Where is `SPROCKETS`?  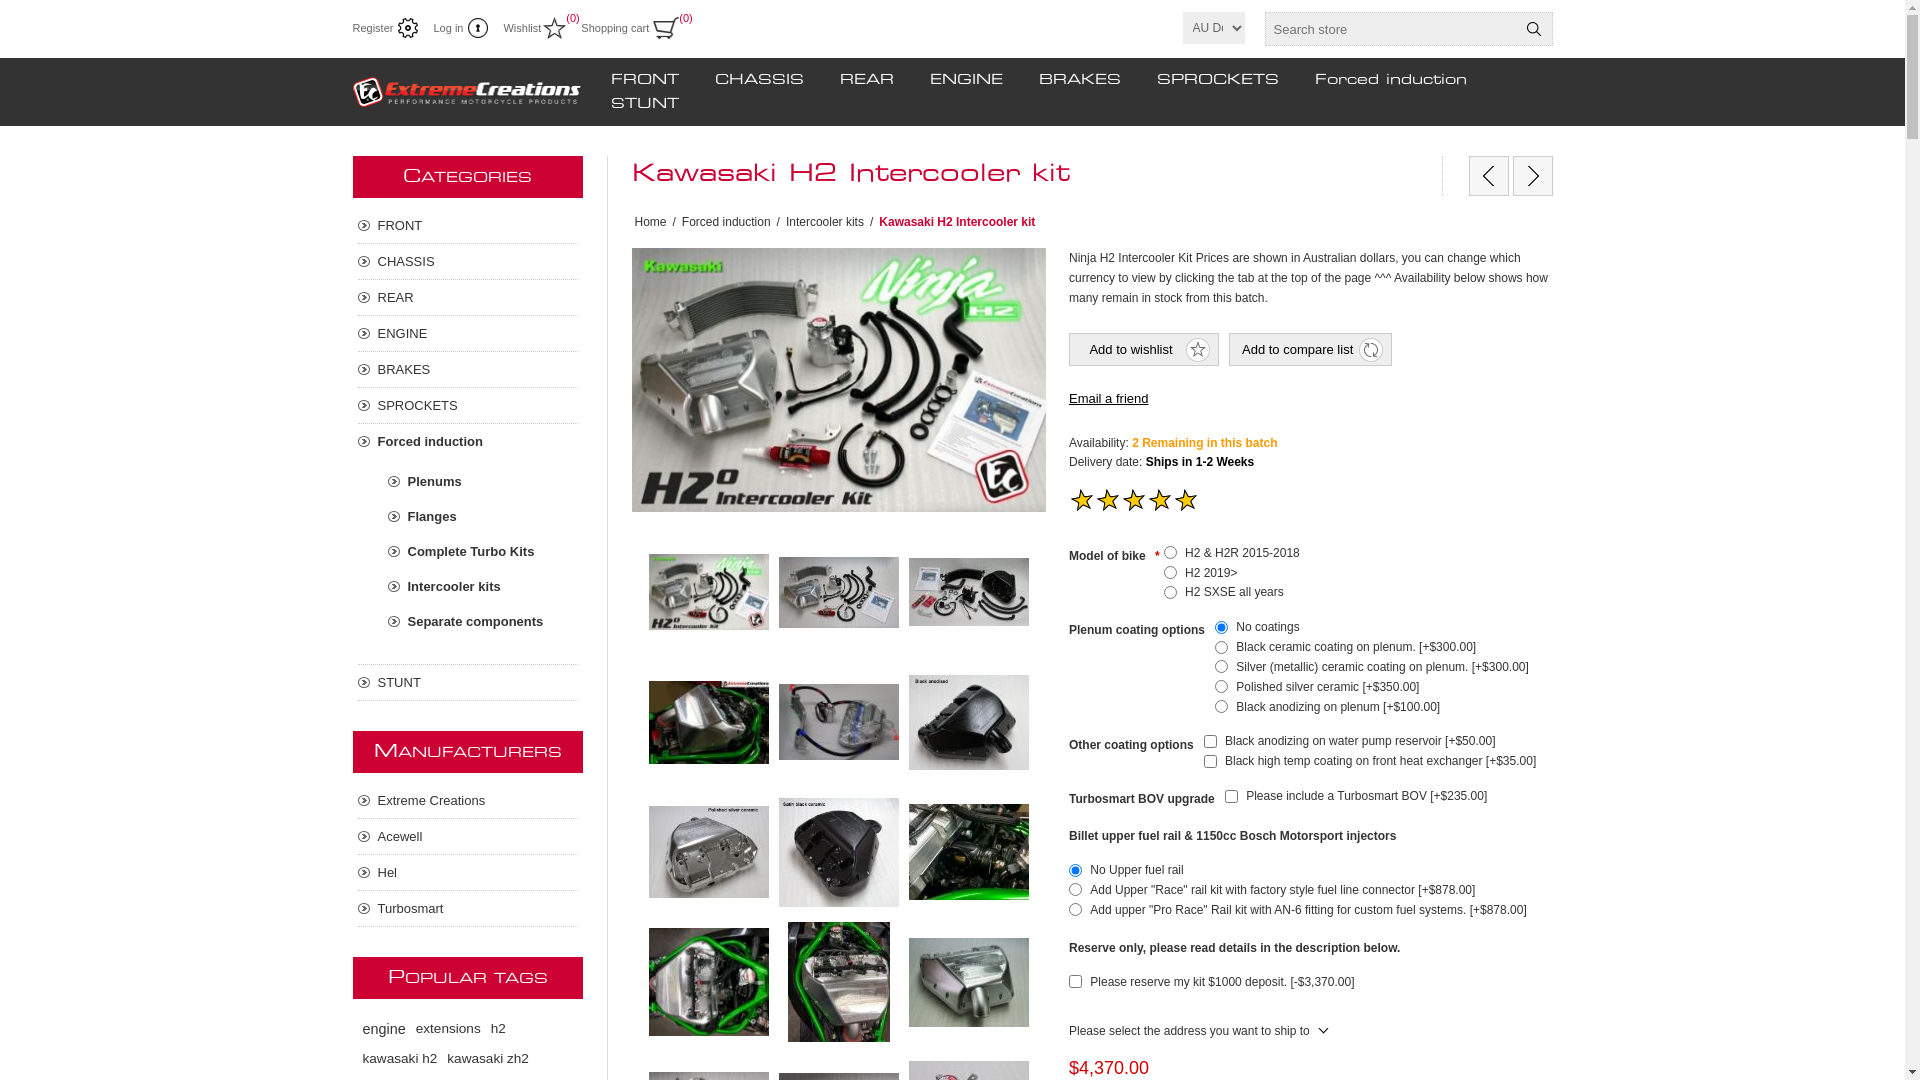 SPROCKETS is located at coordinates (1217, 80).